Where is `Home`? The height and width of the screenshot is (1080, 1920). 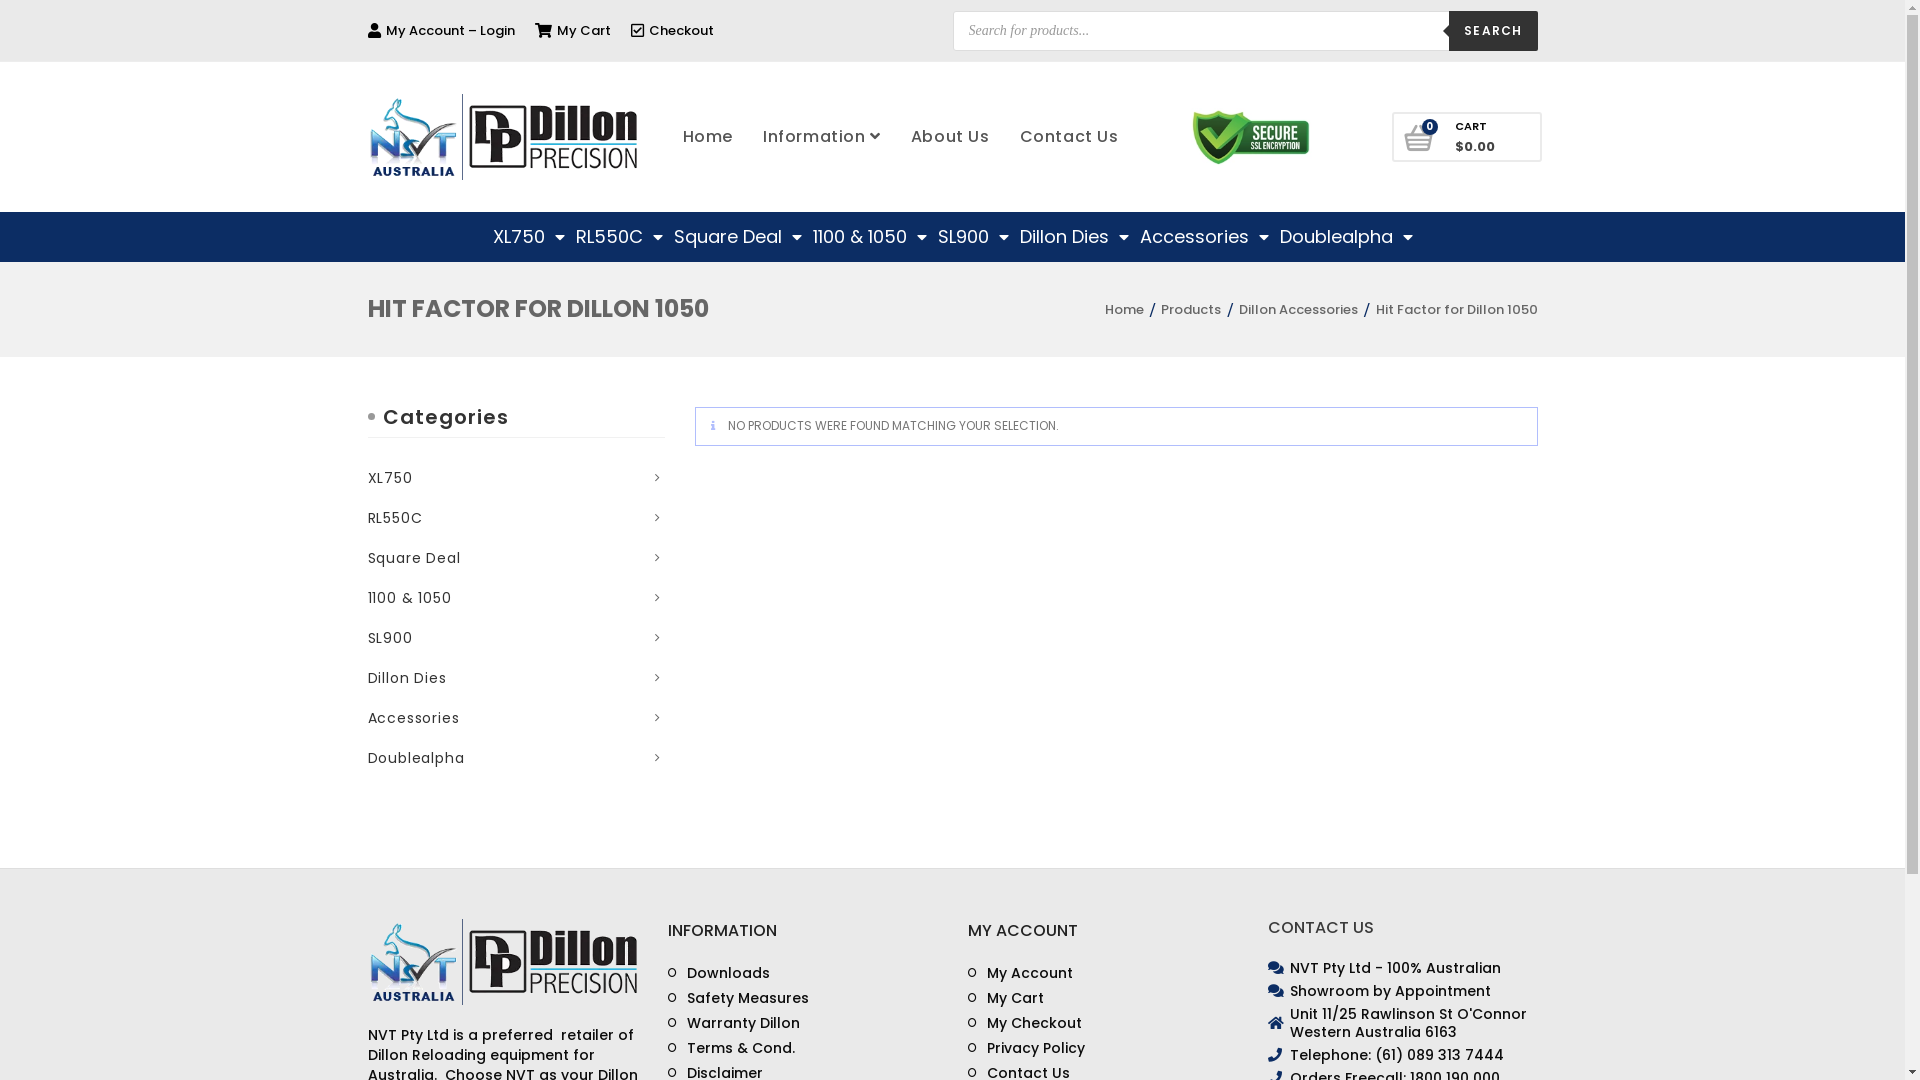
Home is located at coordinates (1122, 310).